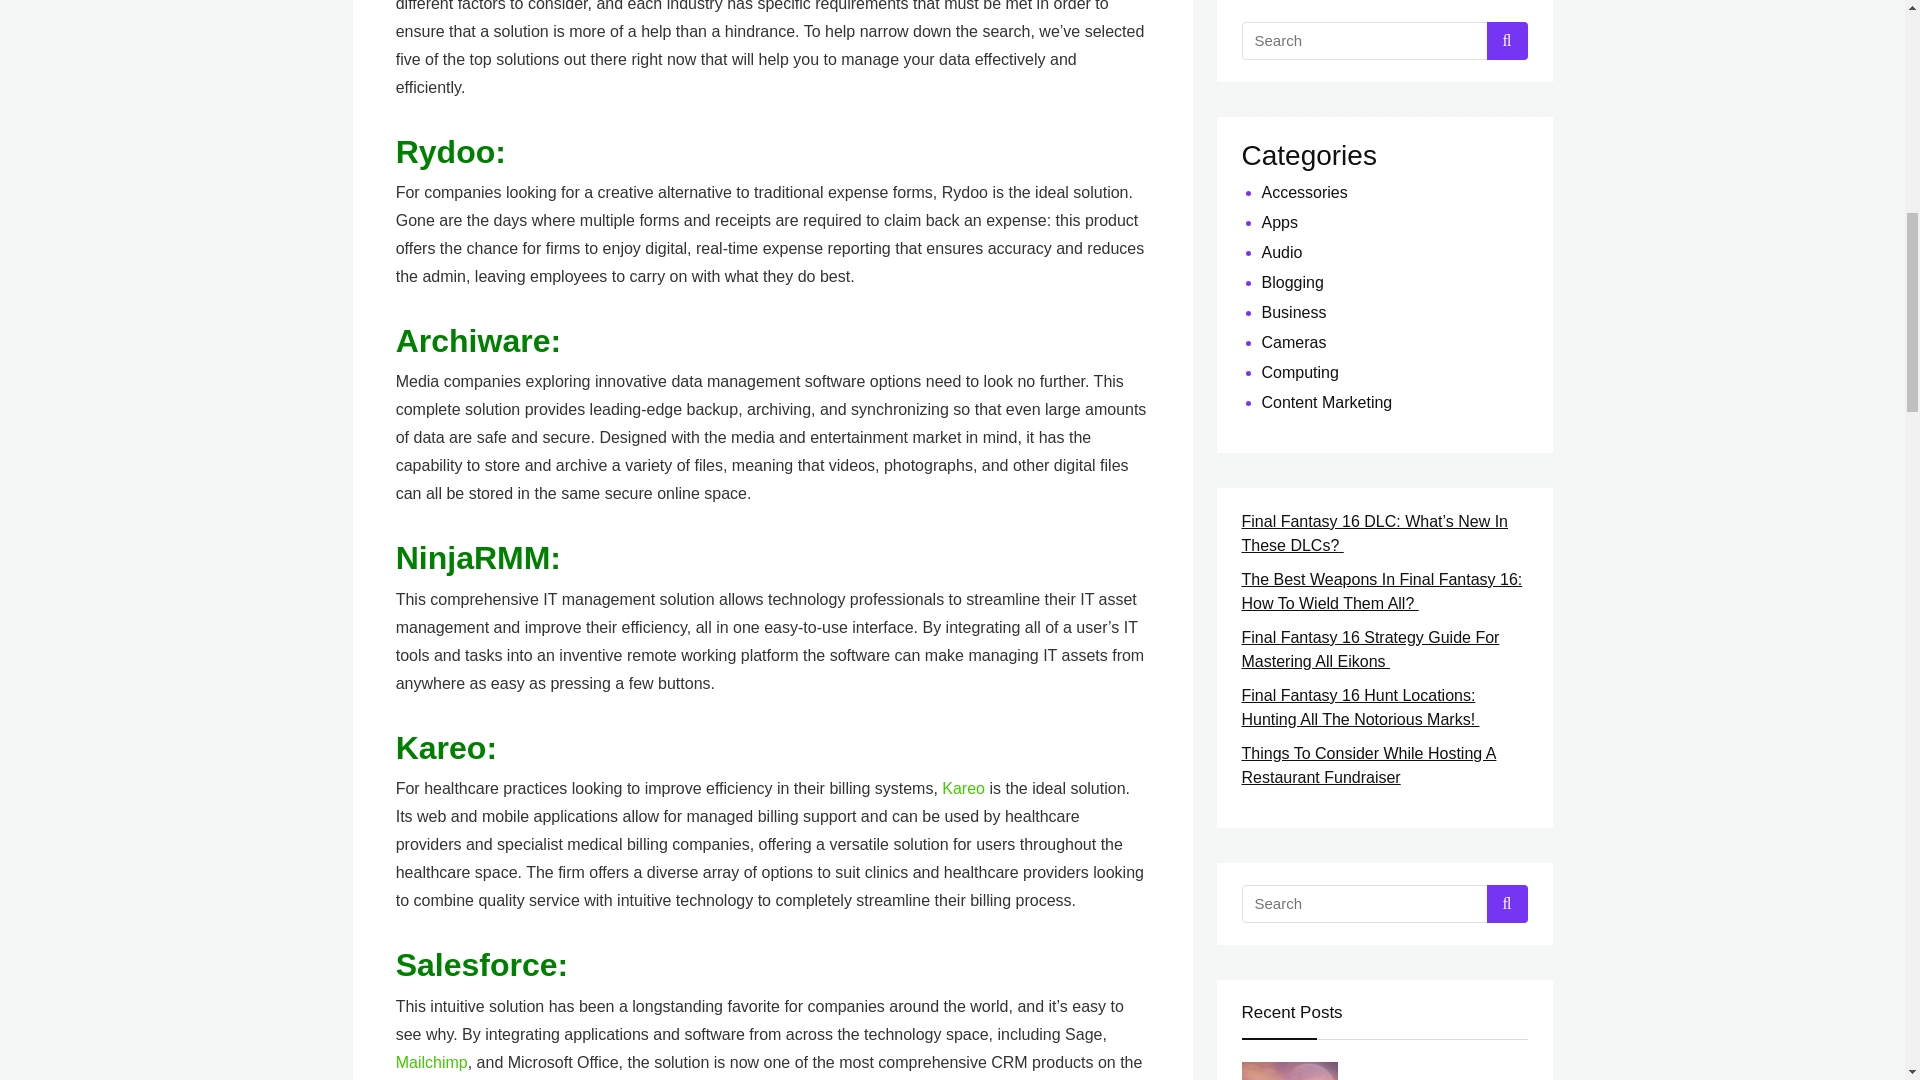 The width and height of the screenshot is (1920, 1080). I want to click on Mailchimp, so click(432, 1062).